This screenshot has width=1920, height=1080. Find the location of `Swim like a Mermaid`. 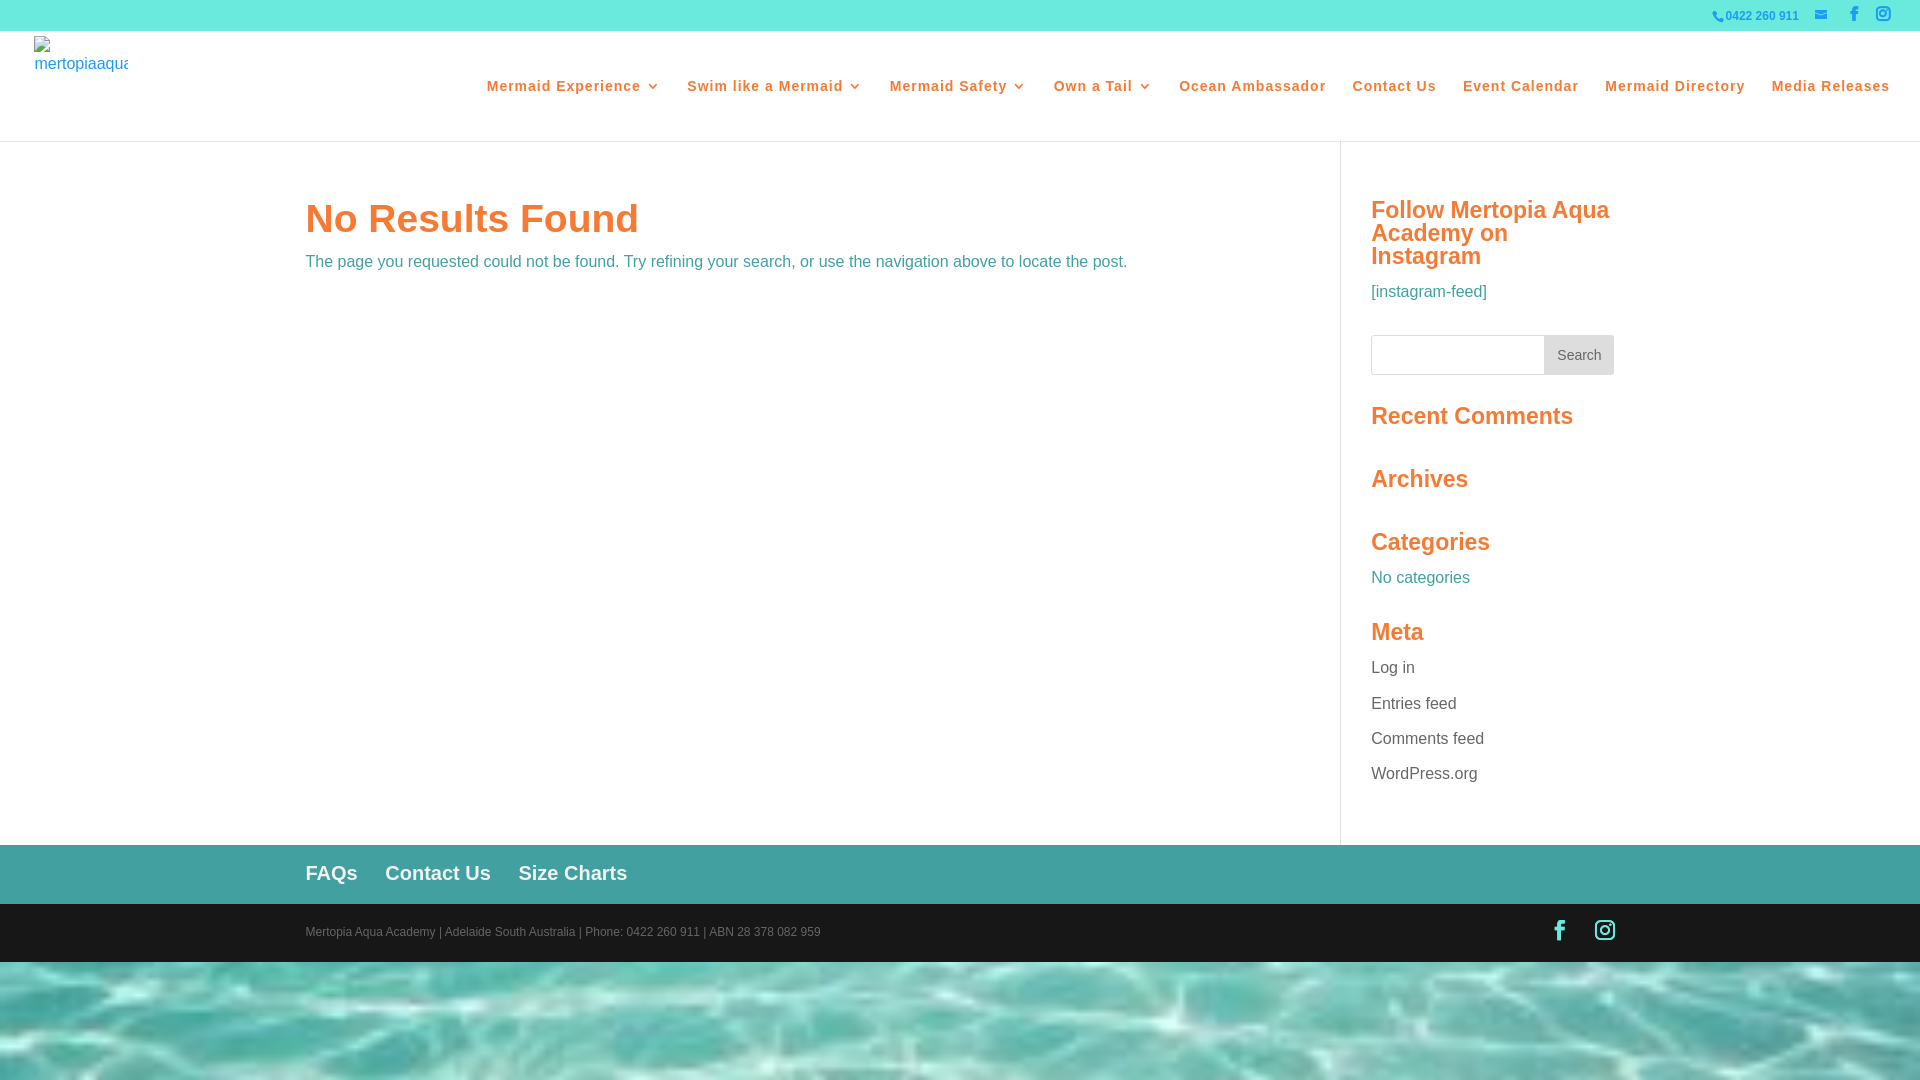

Swim like a Mermaid is located at coordinates (775, 110).